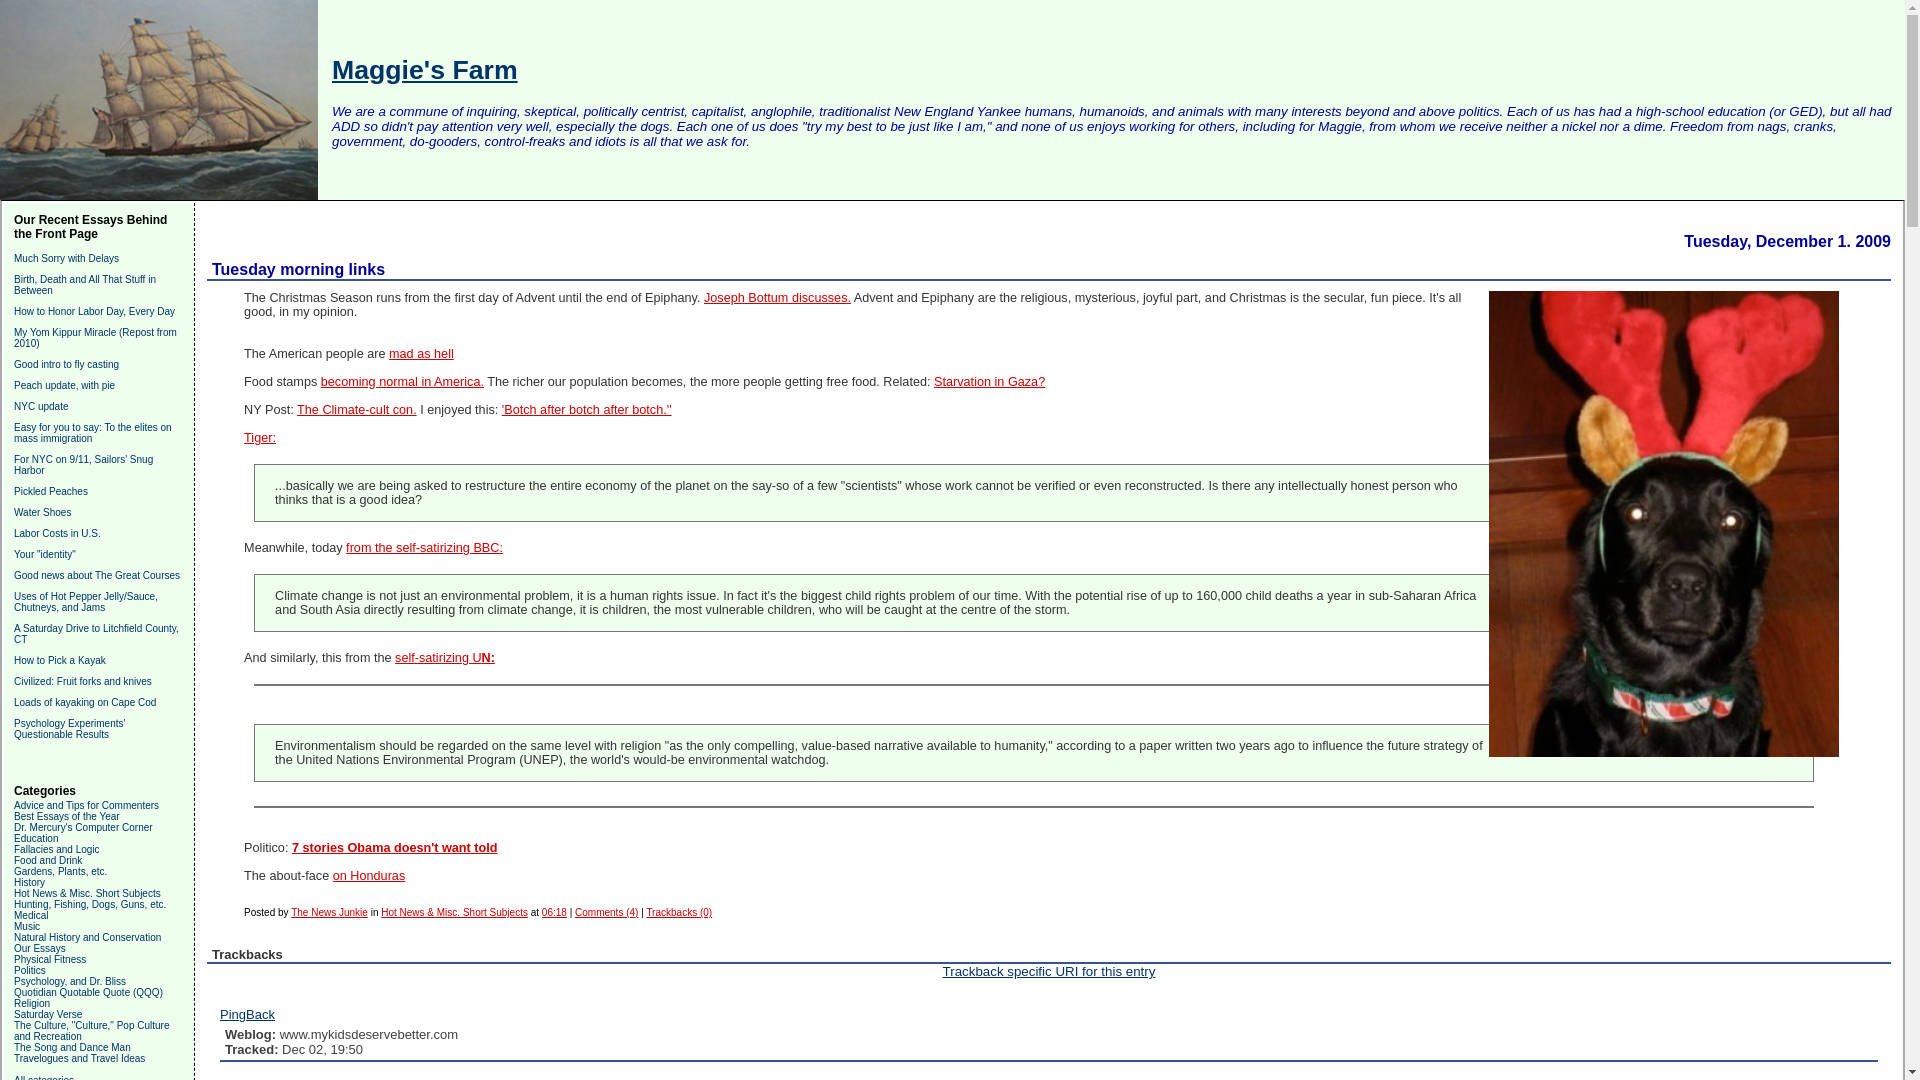 This screenshot has width=1920, height=1080. What do you see at coordinates (40, 406) in the screenshot?
I see `NYC update` at bounding box center [40, 406].